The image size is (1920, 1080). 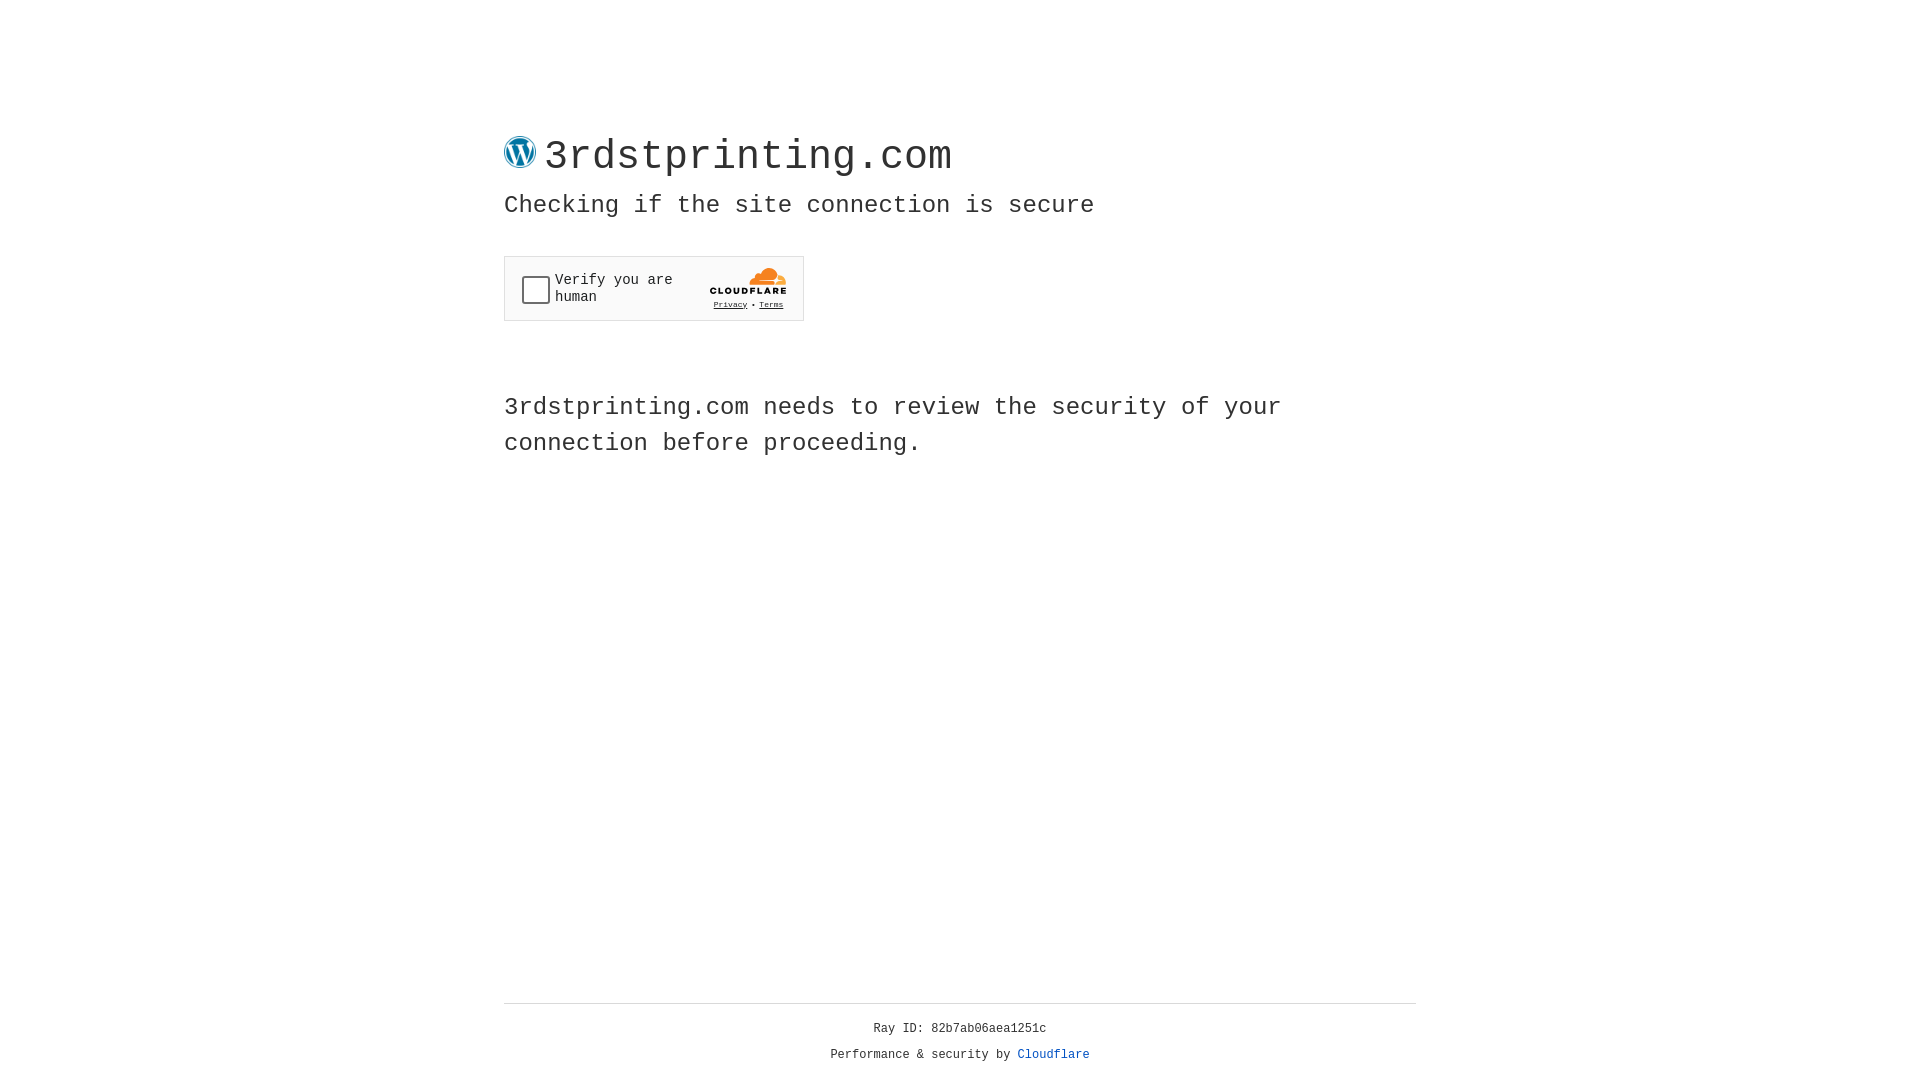 What do you see at coordinates (1054, 1055) in the screenshot?
I see `Cloudflare` at bounding box center [1054, 1055].